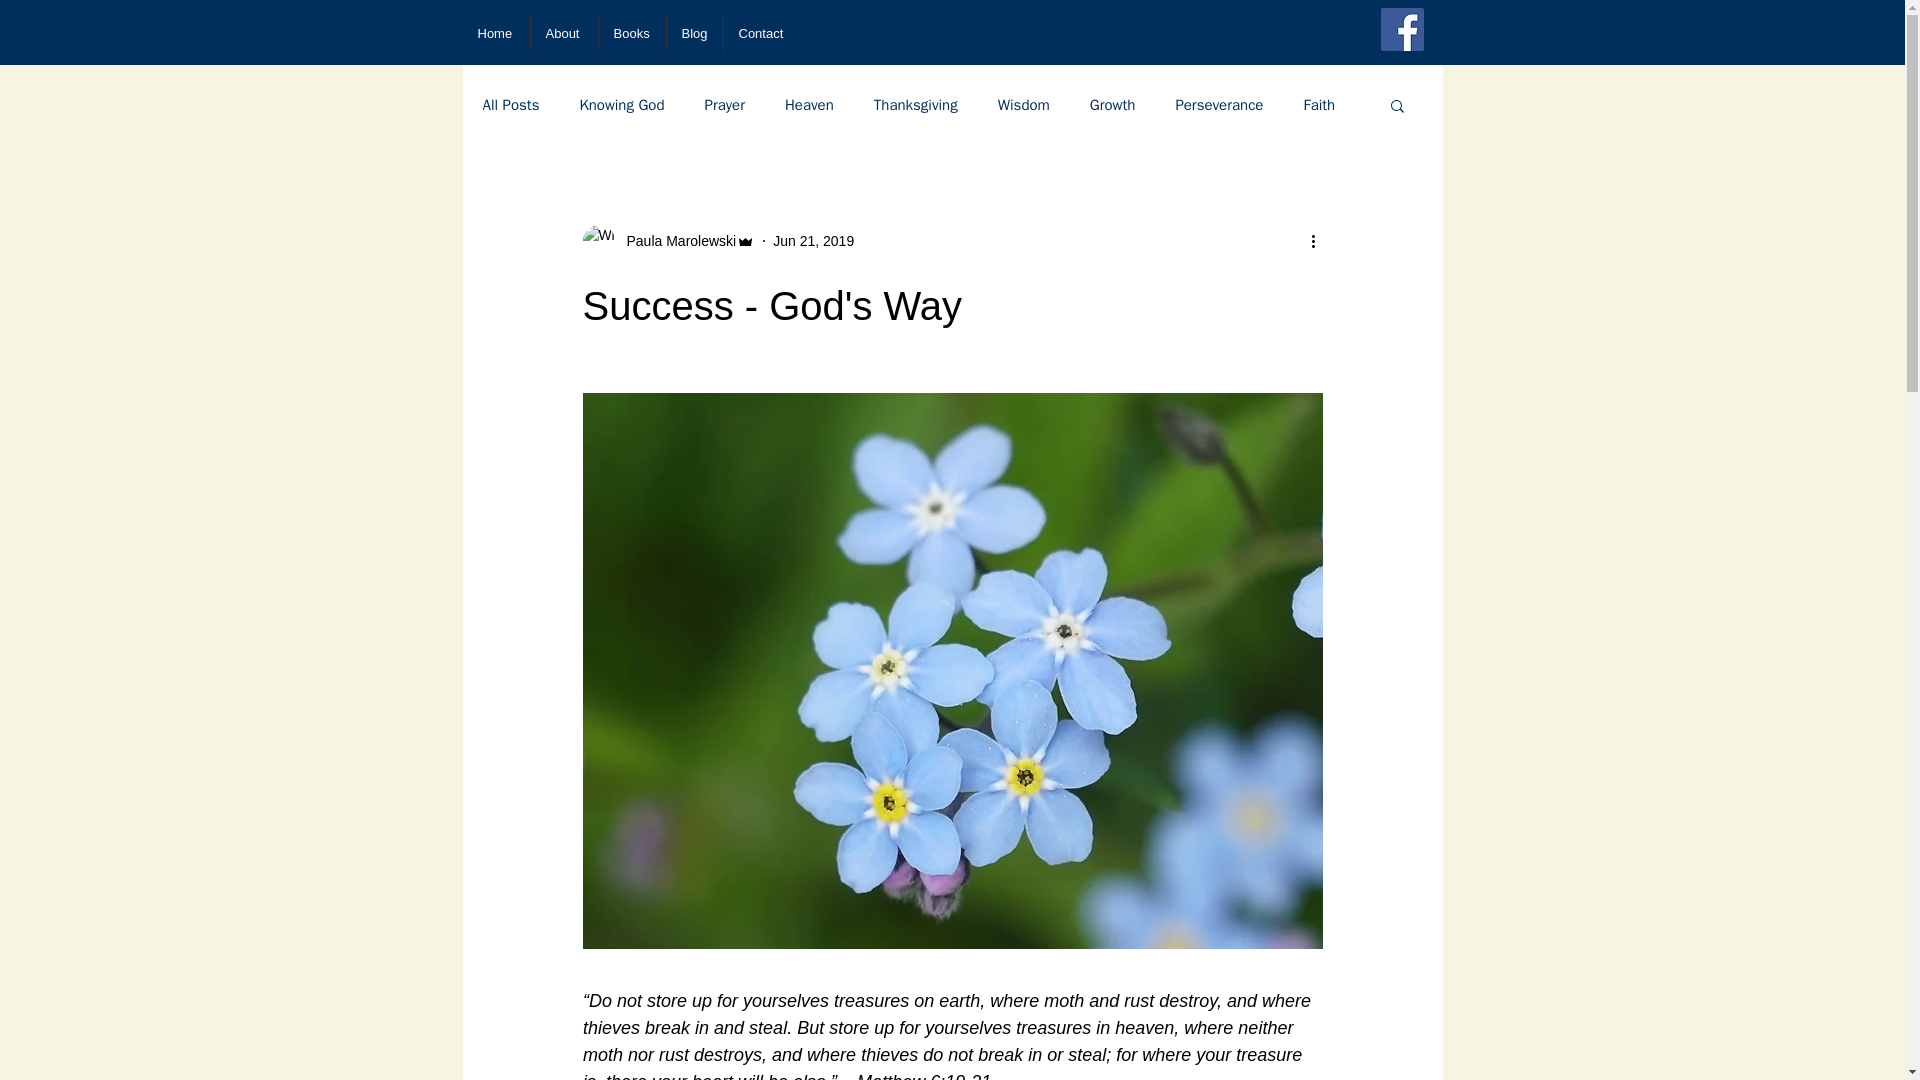 The width and height of the screenshot is (1920, 1080). Describe the element at coordinates (496, 33) in the screenshot. I see `Home` at that location.